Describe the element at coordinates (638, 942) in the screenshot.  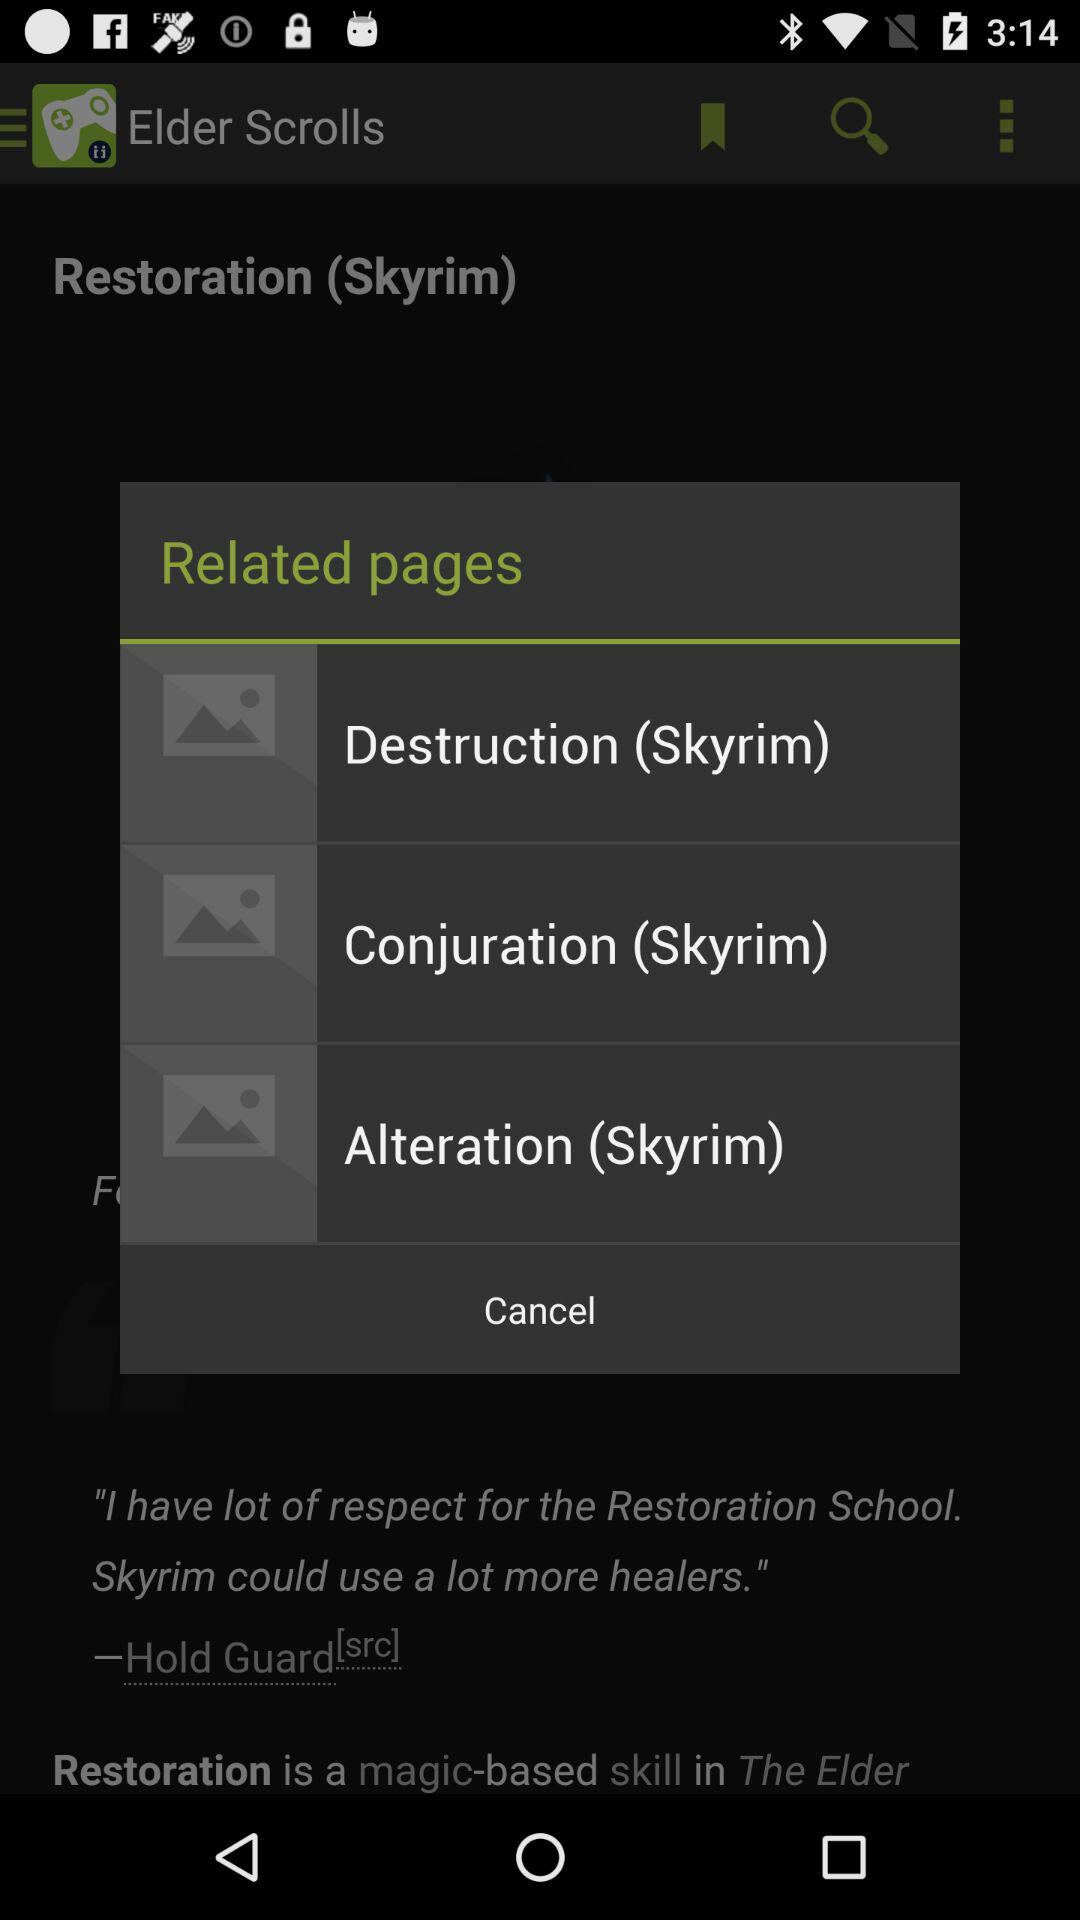
I see `turn off the icon above the alteration (skyrim) item` at that location.